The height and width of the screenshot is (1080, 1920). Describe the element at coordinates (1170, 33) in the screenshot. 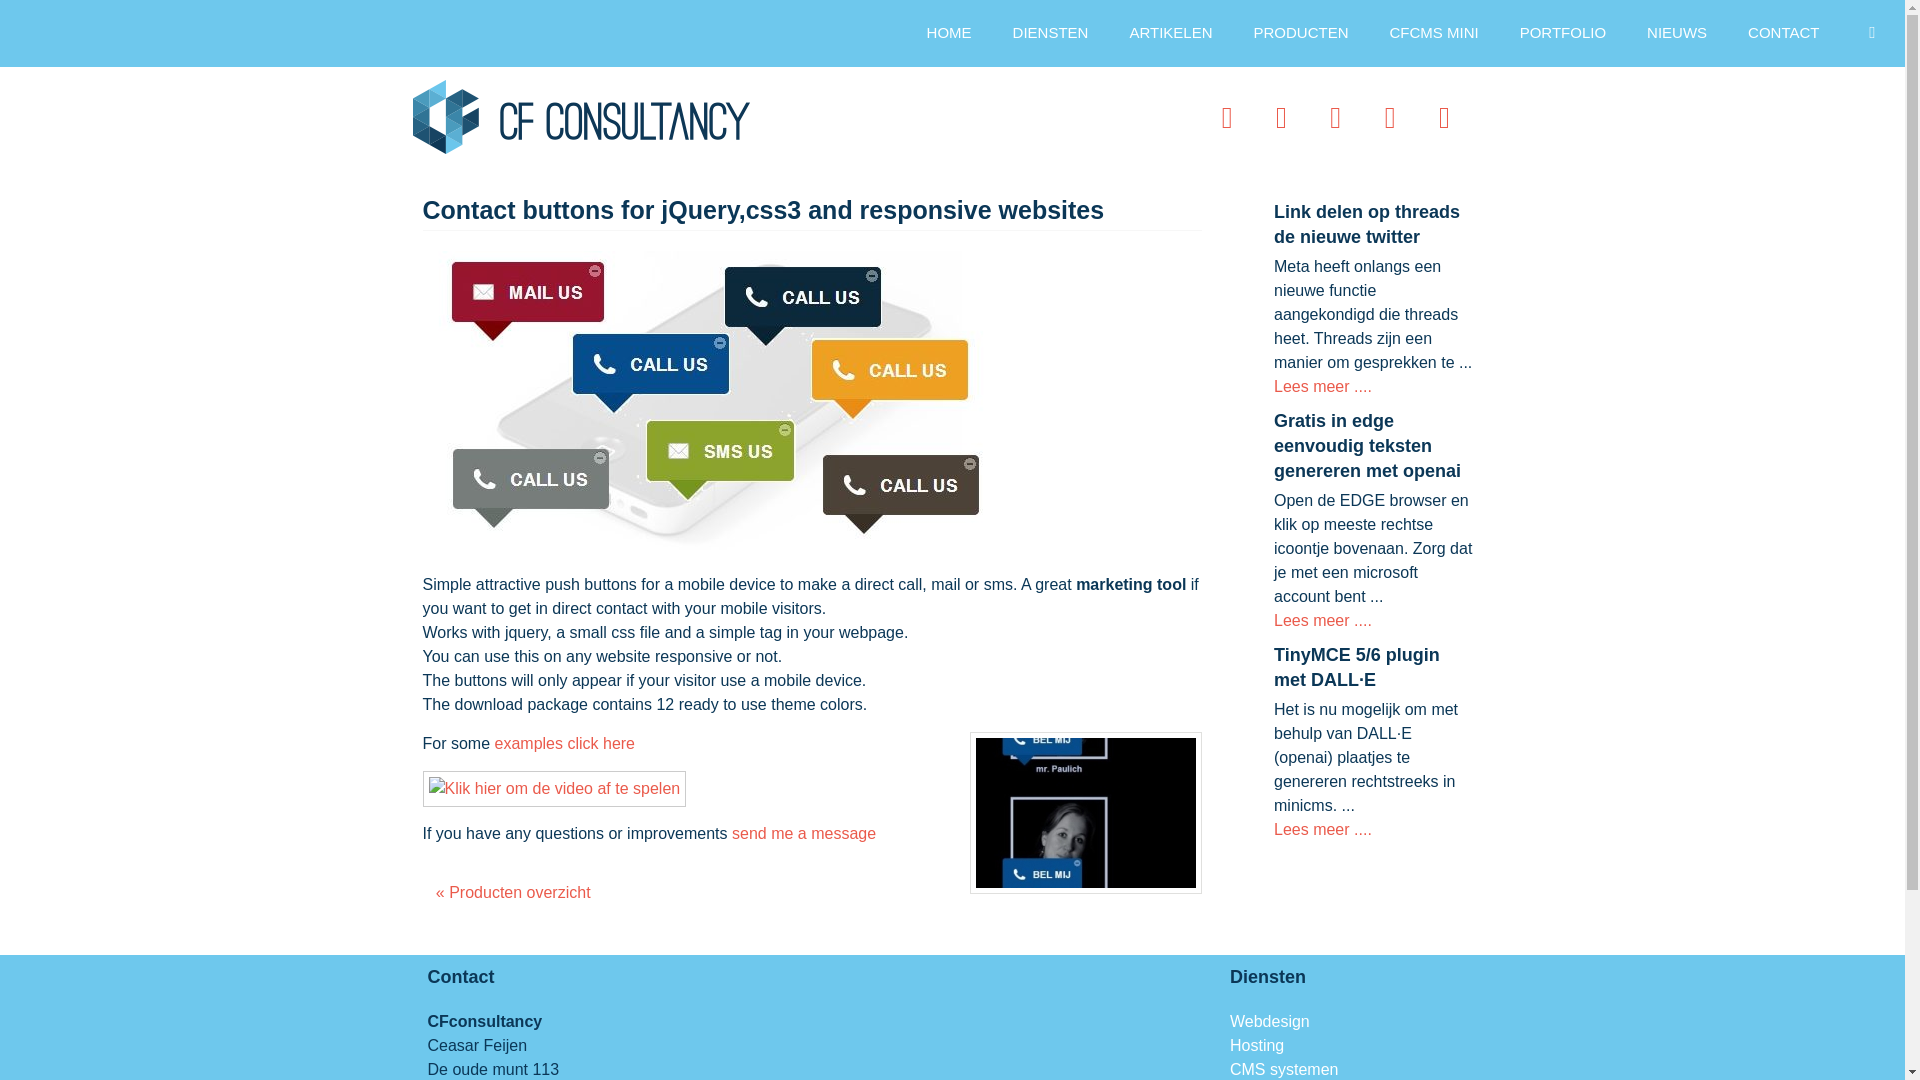

I see `ARTIKELEN` at that location.